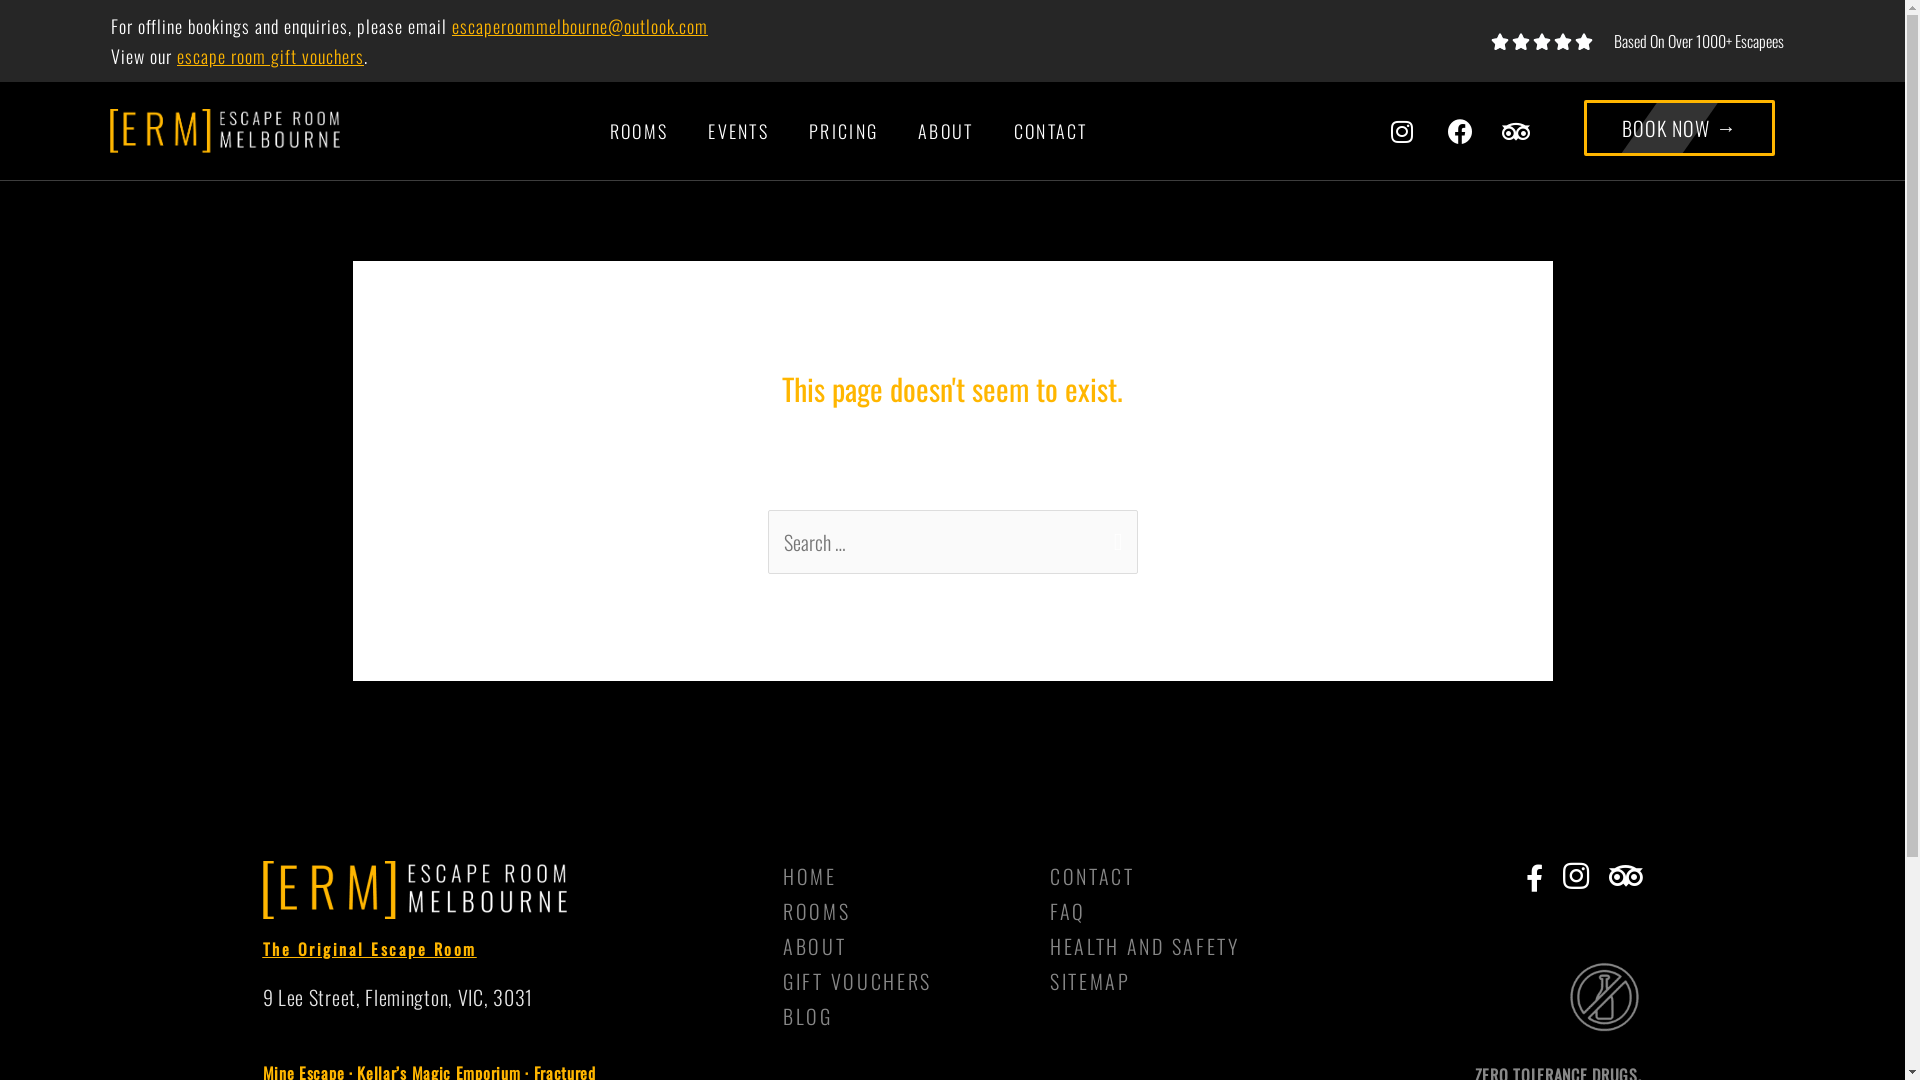 The width and height of the screenshot is (1920, 1080). What do you see at coordinates (270, 56) in the screenshot?
I see `escape room gift vouchers` at bounding box center [270, 56].